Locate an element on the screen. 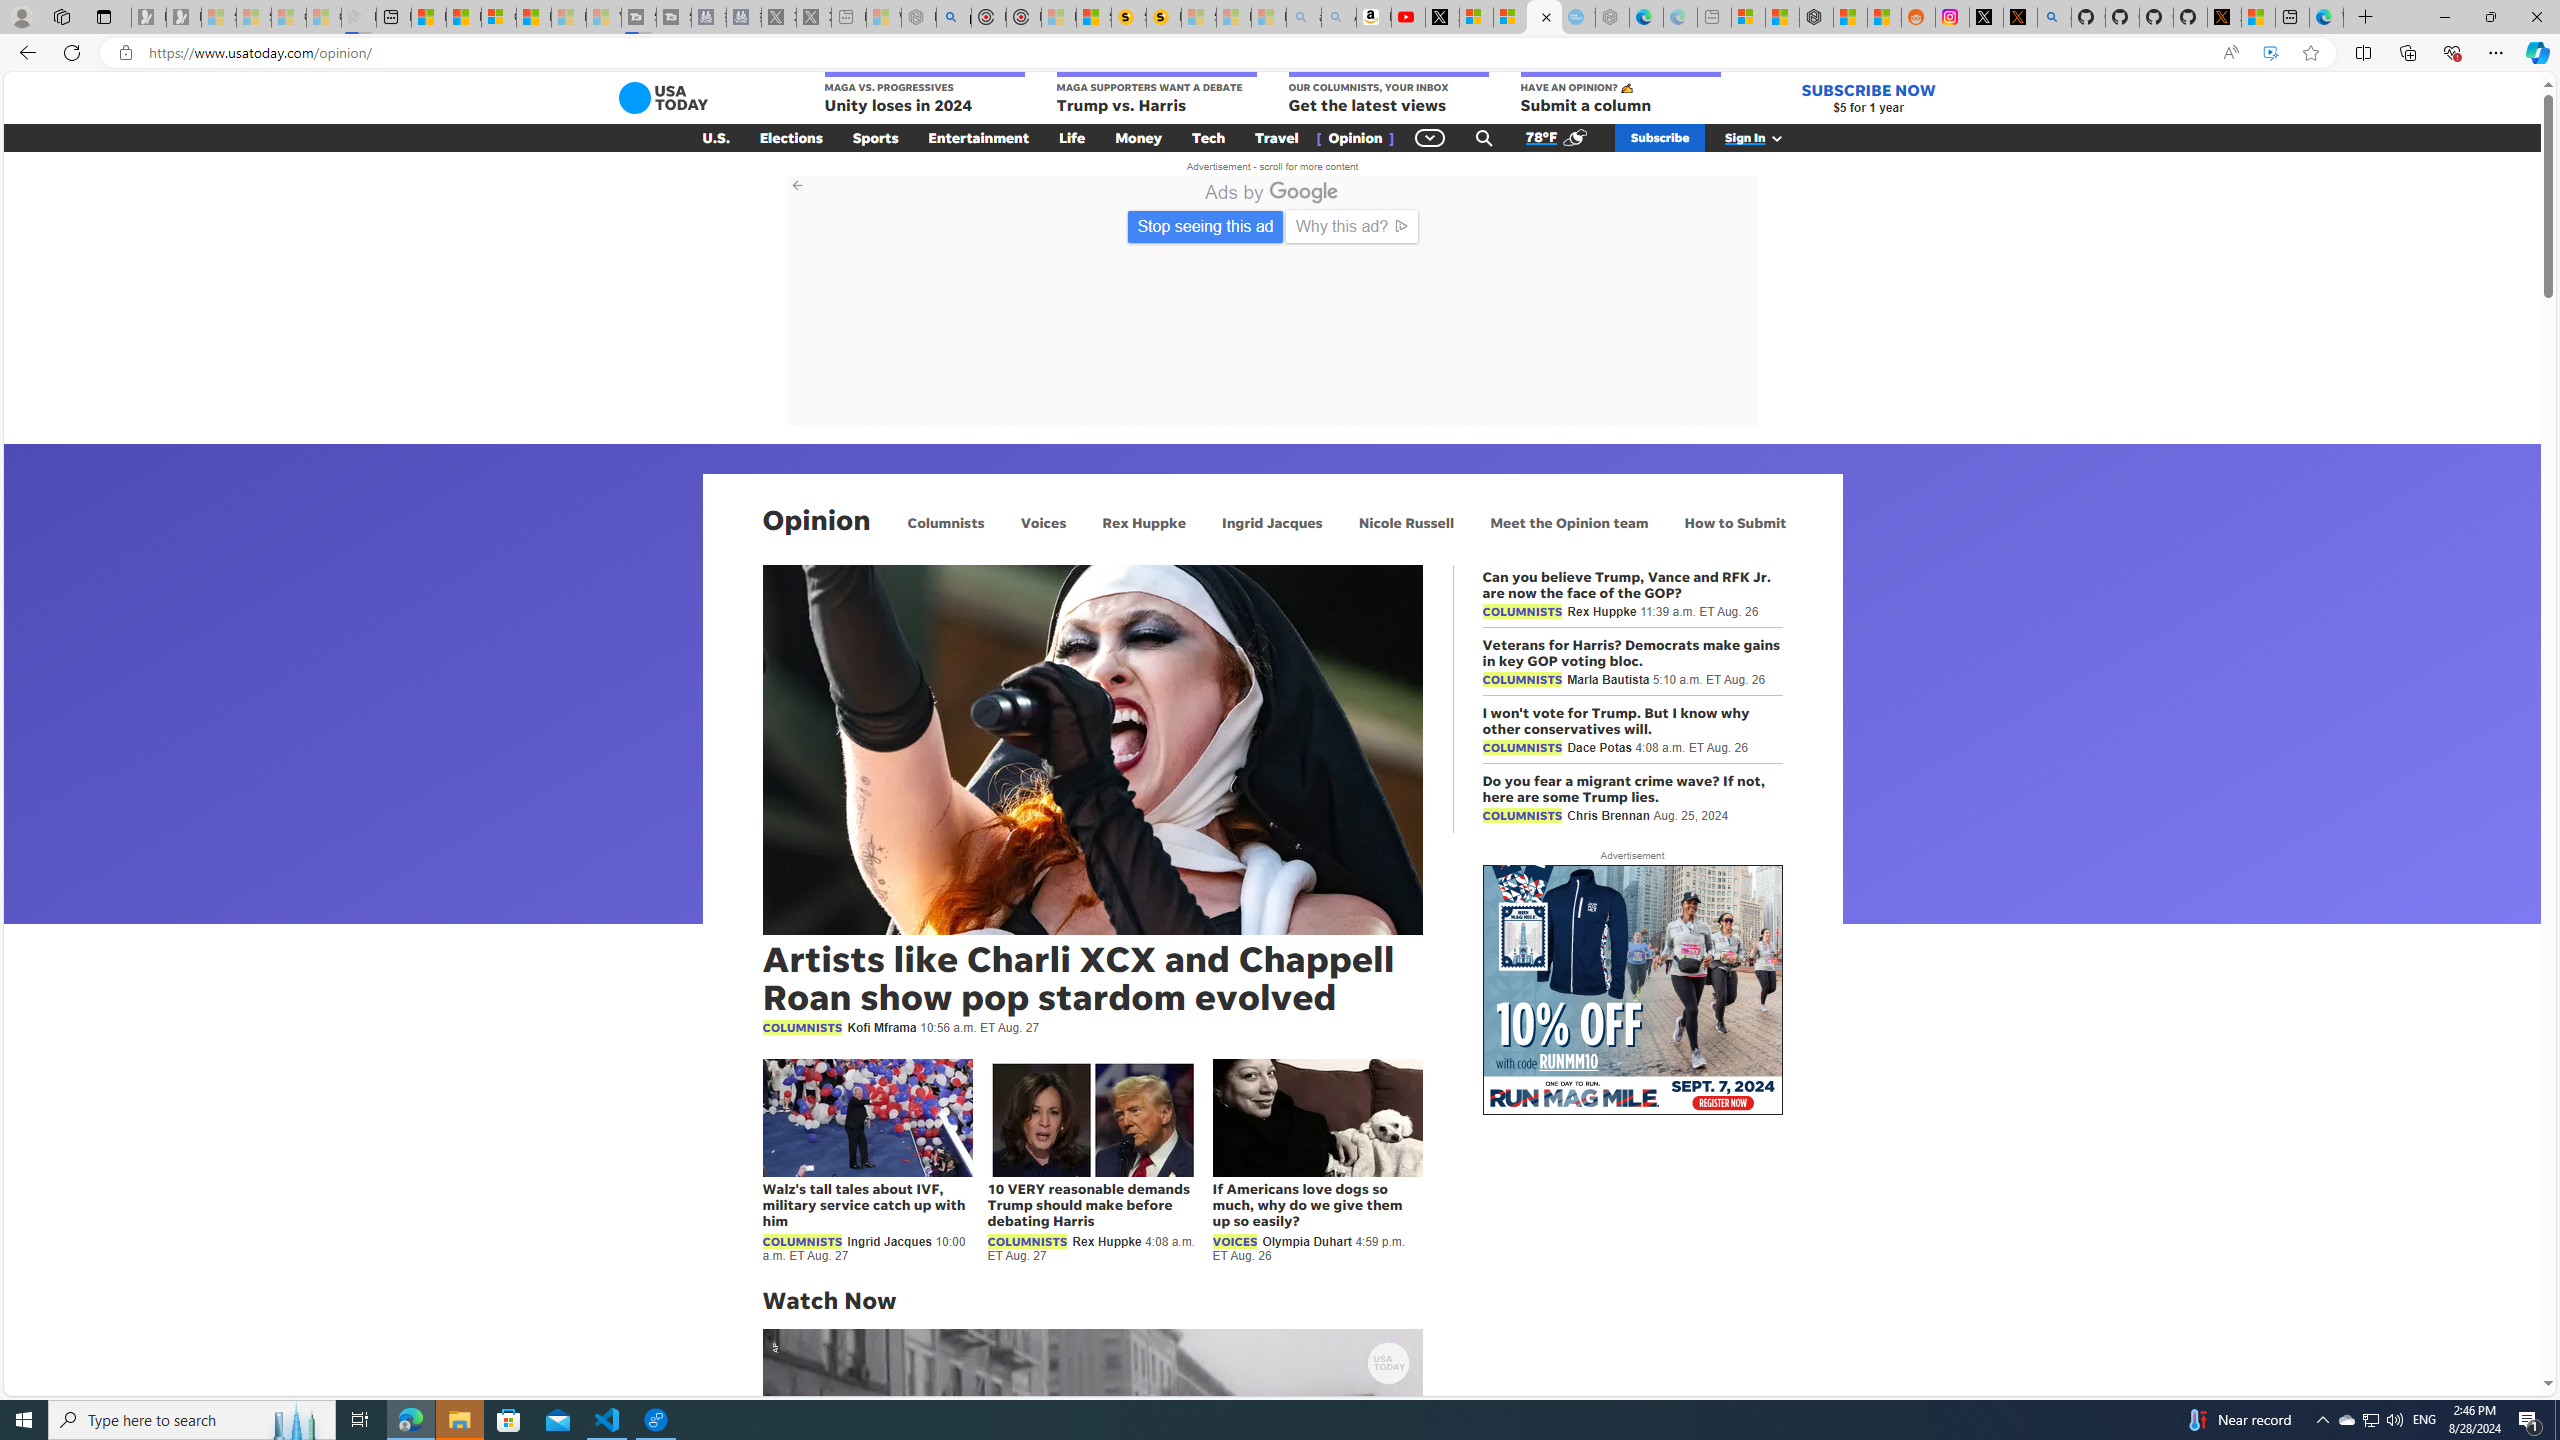  Meet the Opinion team is located at coordinates (1568, 522).